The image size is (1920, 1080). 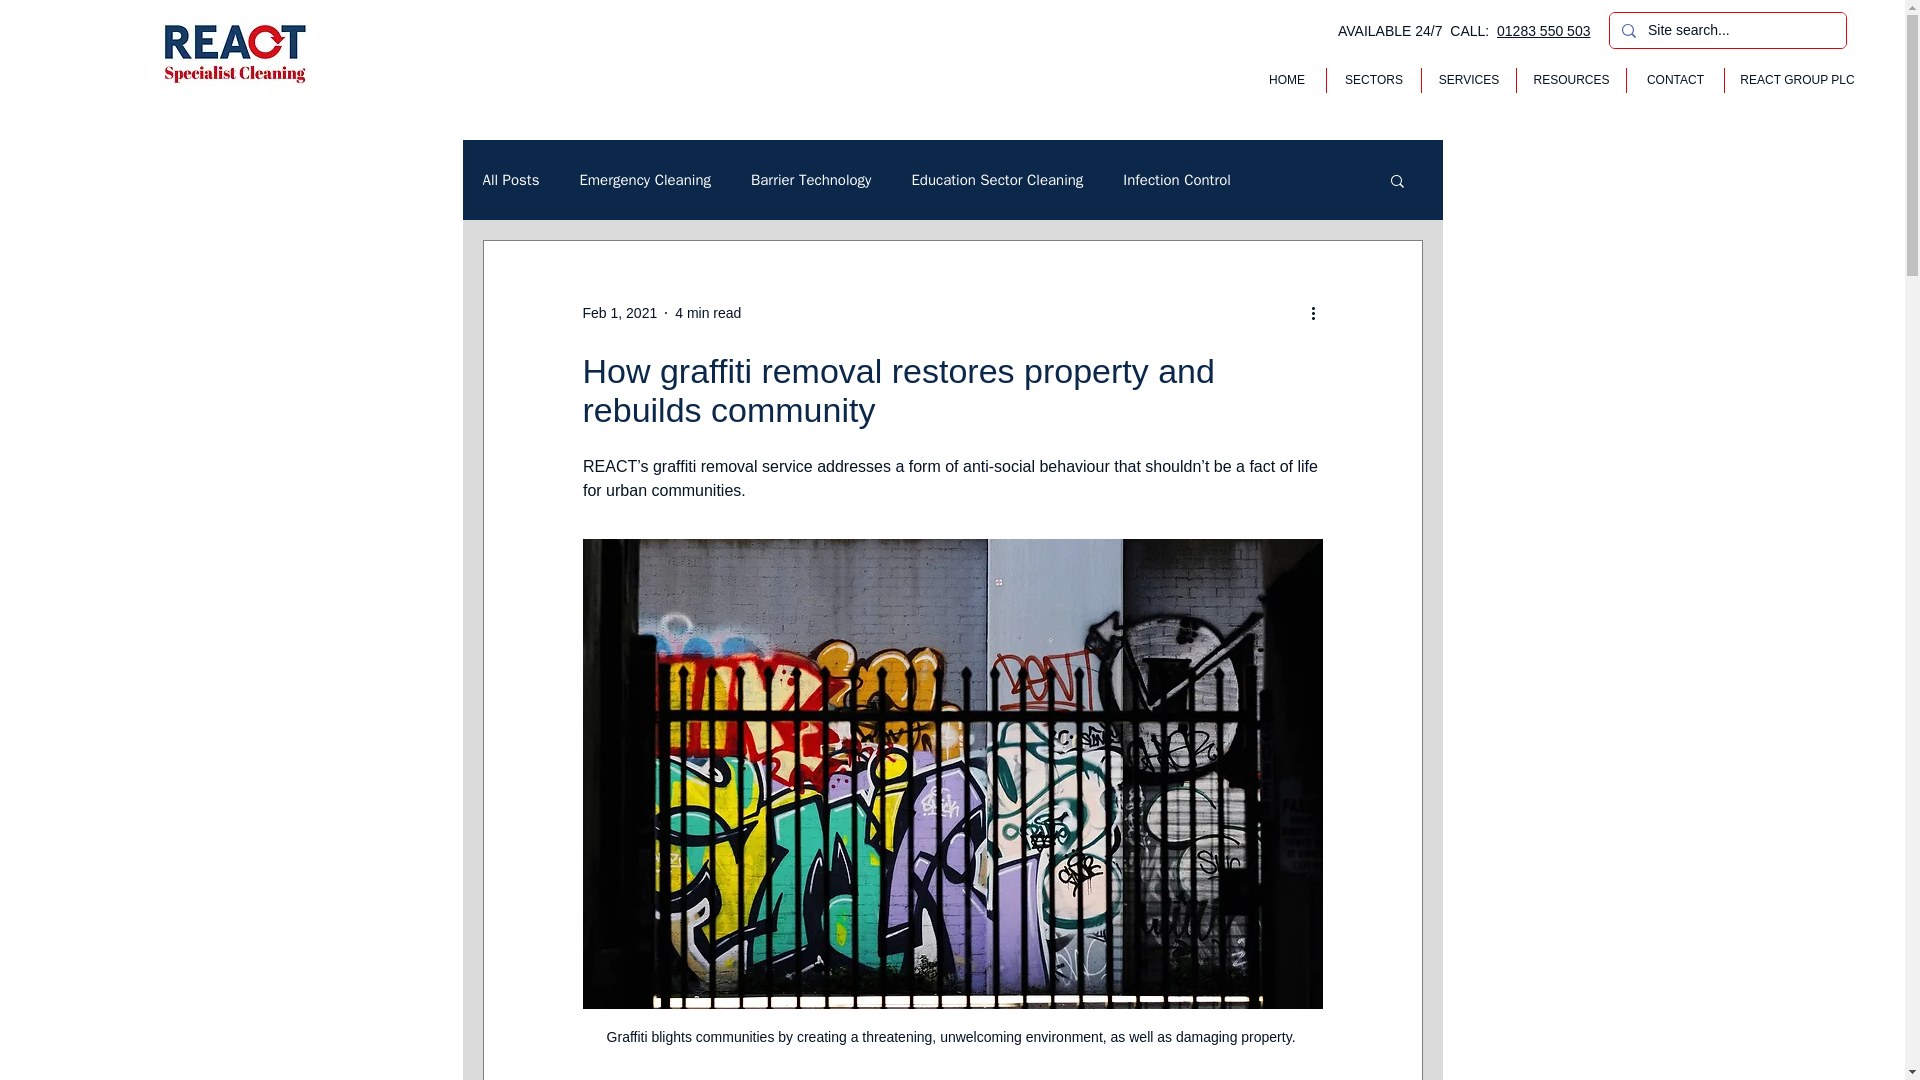 What do you see at coordinates (1571, 80) in the screenshot?
I see `RESOURCES` at bounding box center [1571, 80].